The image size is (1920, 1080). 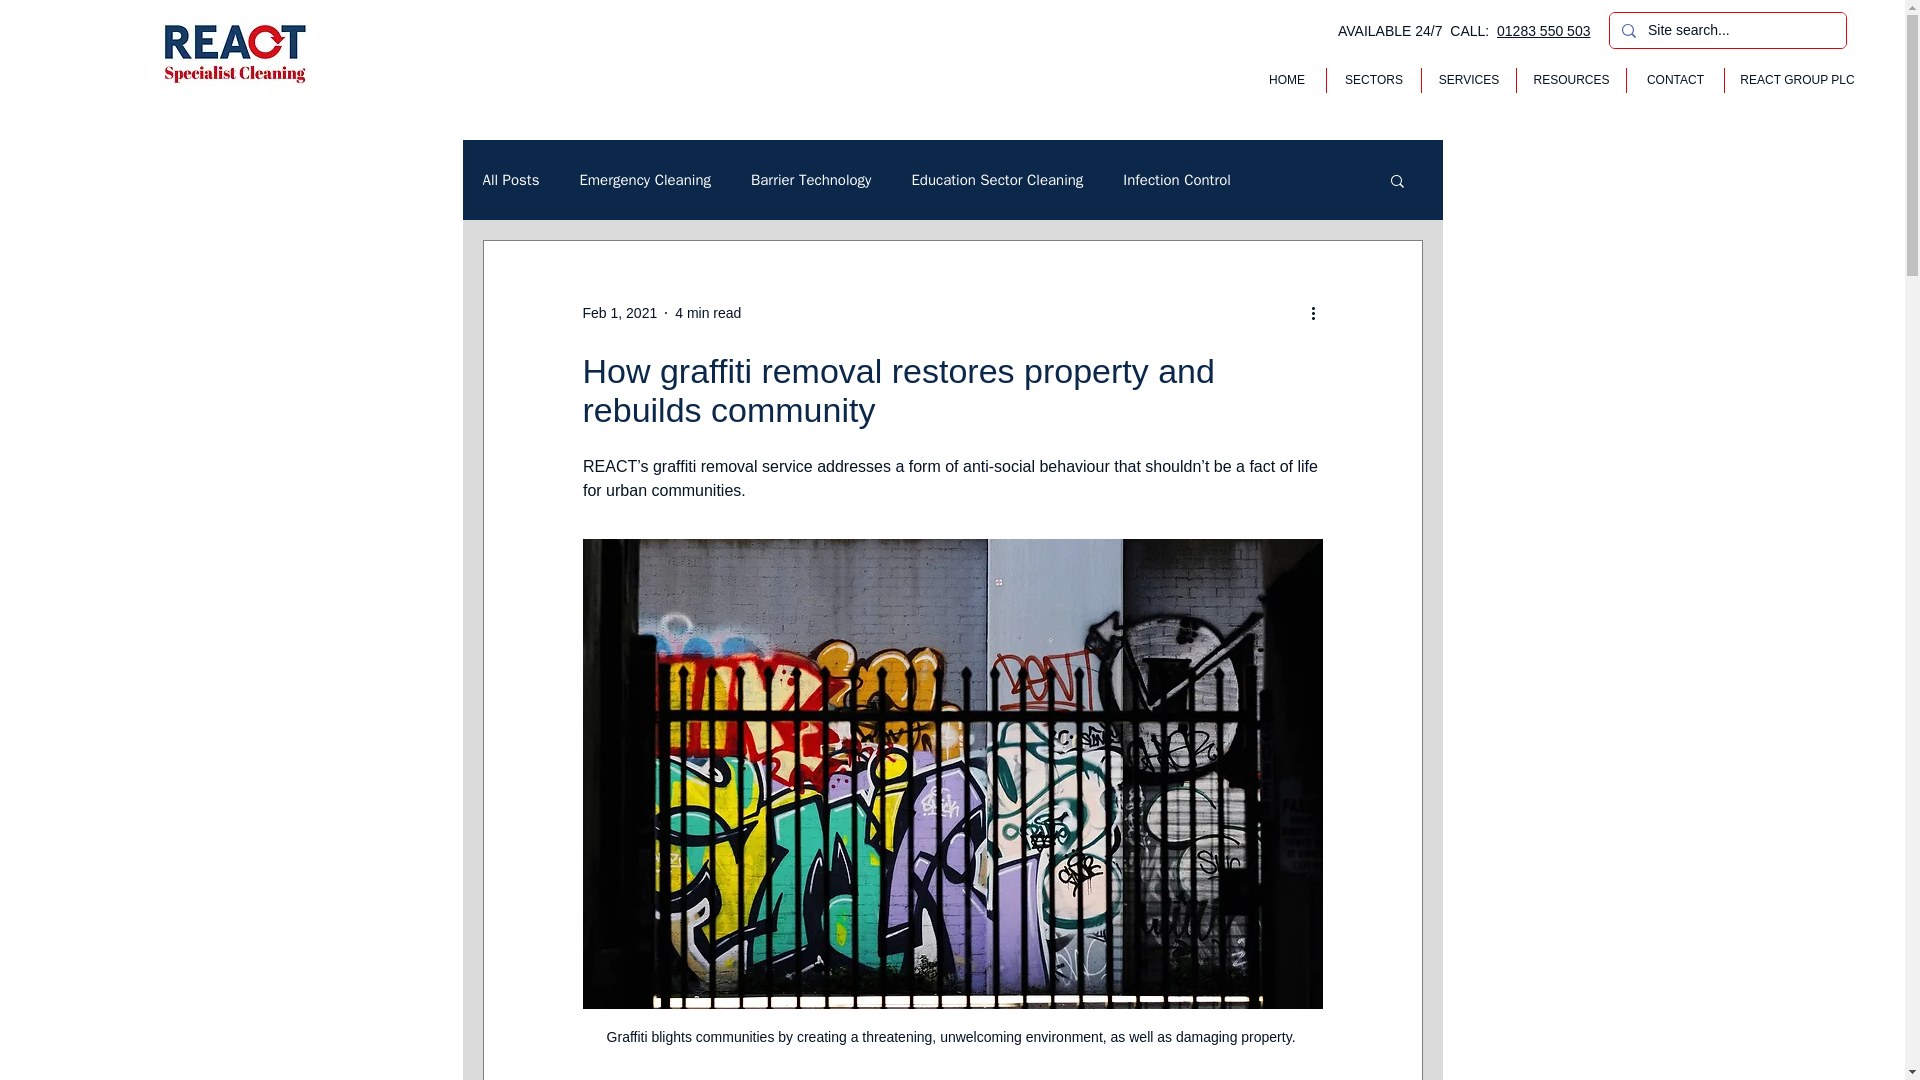 What do you see at coordinates (1571, 80) in the screenshot?
I see `RESOURCES` at bounding box center [1571, 80].